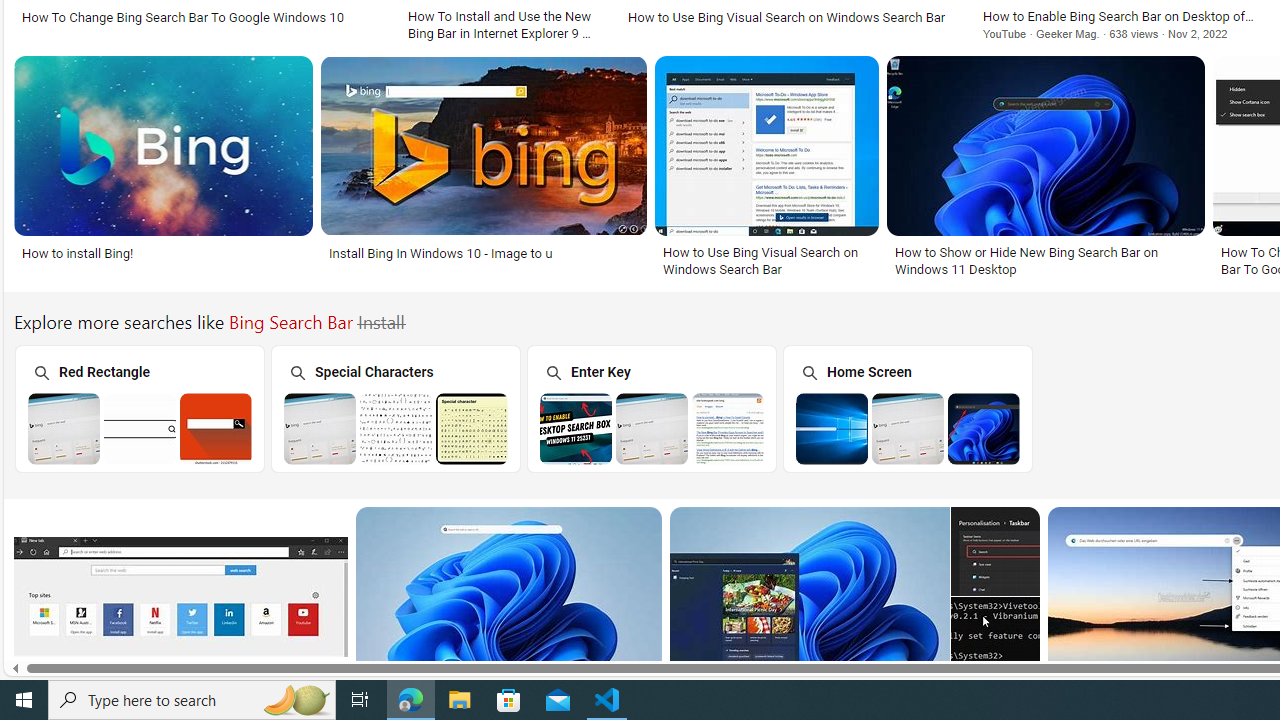 The height and width of the screenshot is (720, 1280). What do you see at coordinates (182, 16) in the screenshot?
I see `How To Change Bing Search Bar To Google Windows 10` at bounding box center [182, 16].